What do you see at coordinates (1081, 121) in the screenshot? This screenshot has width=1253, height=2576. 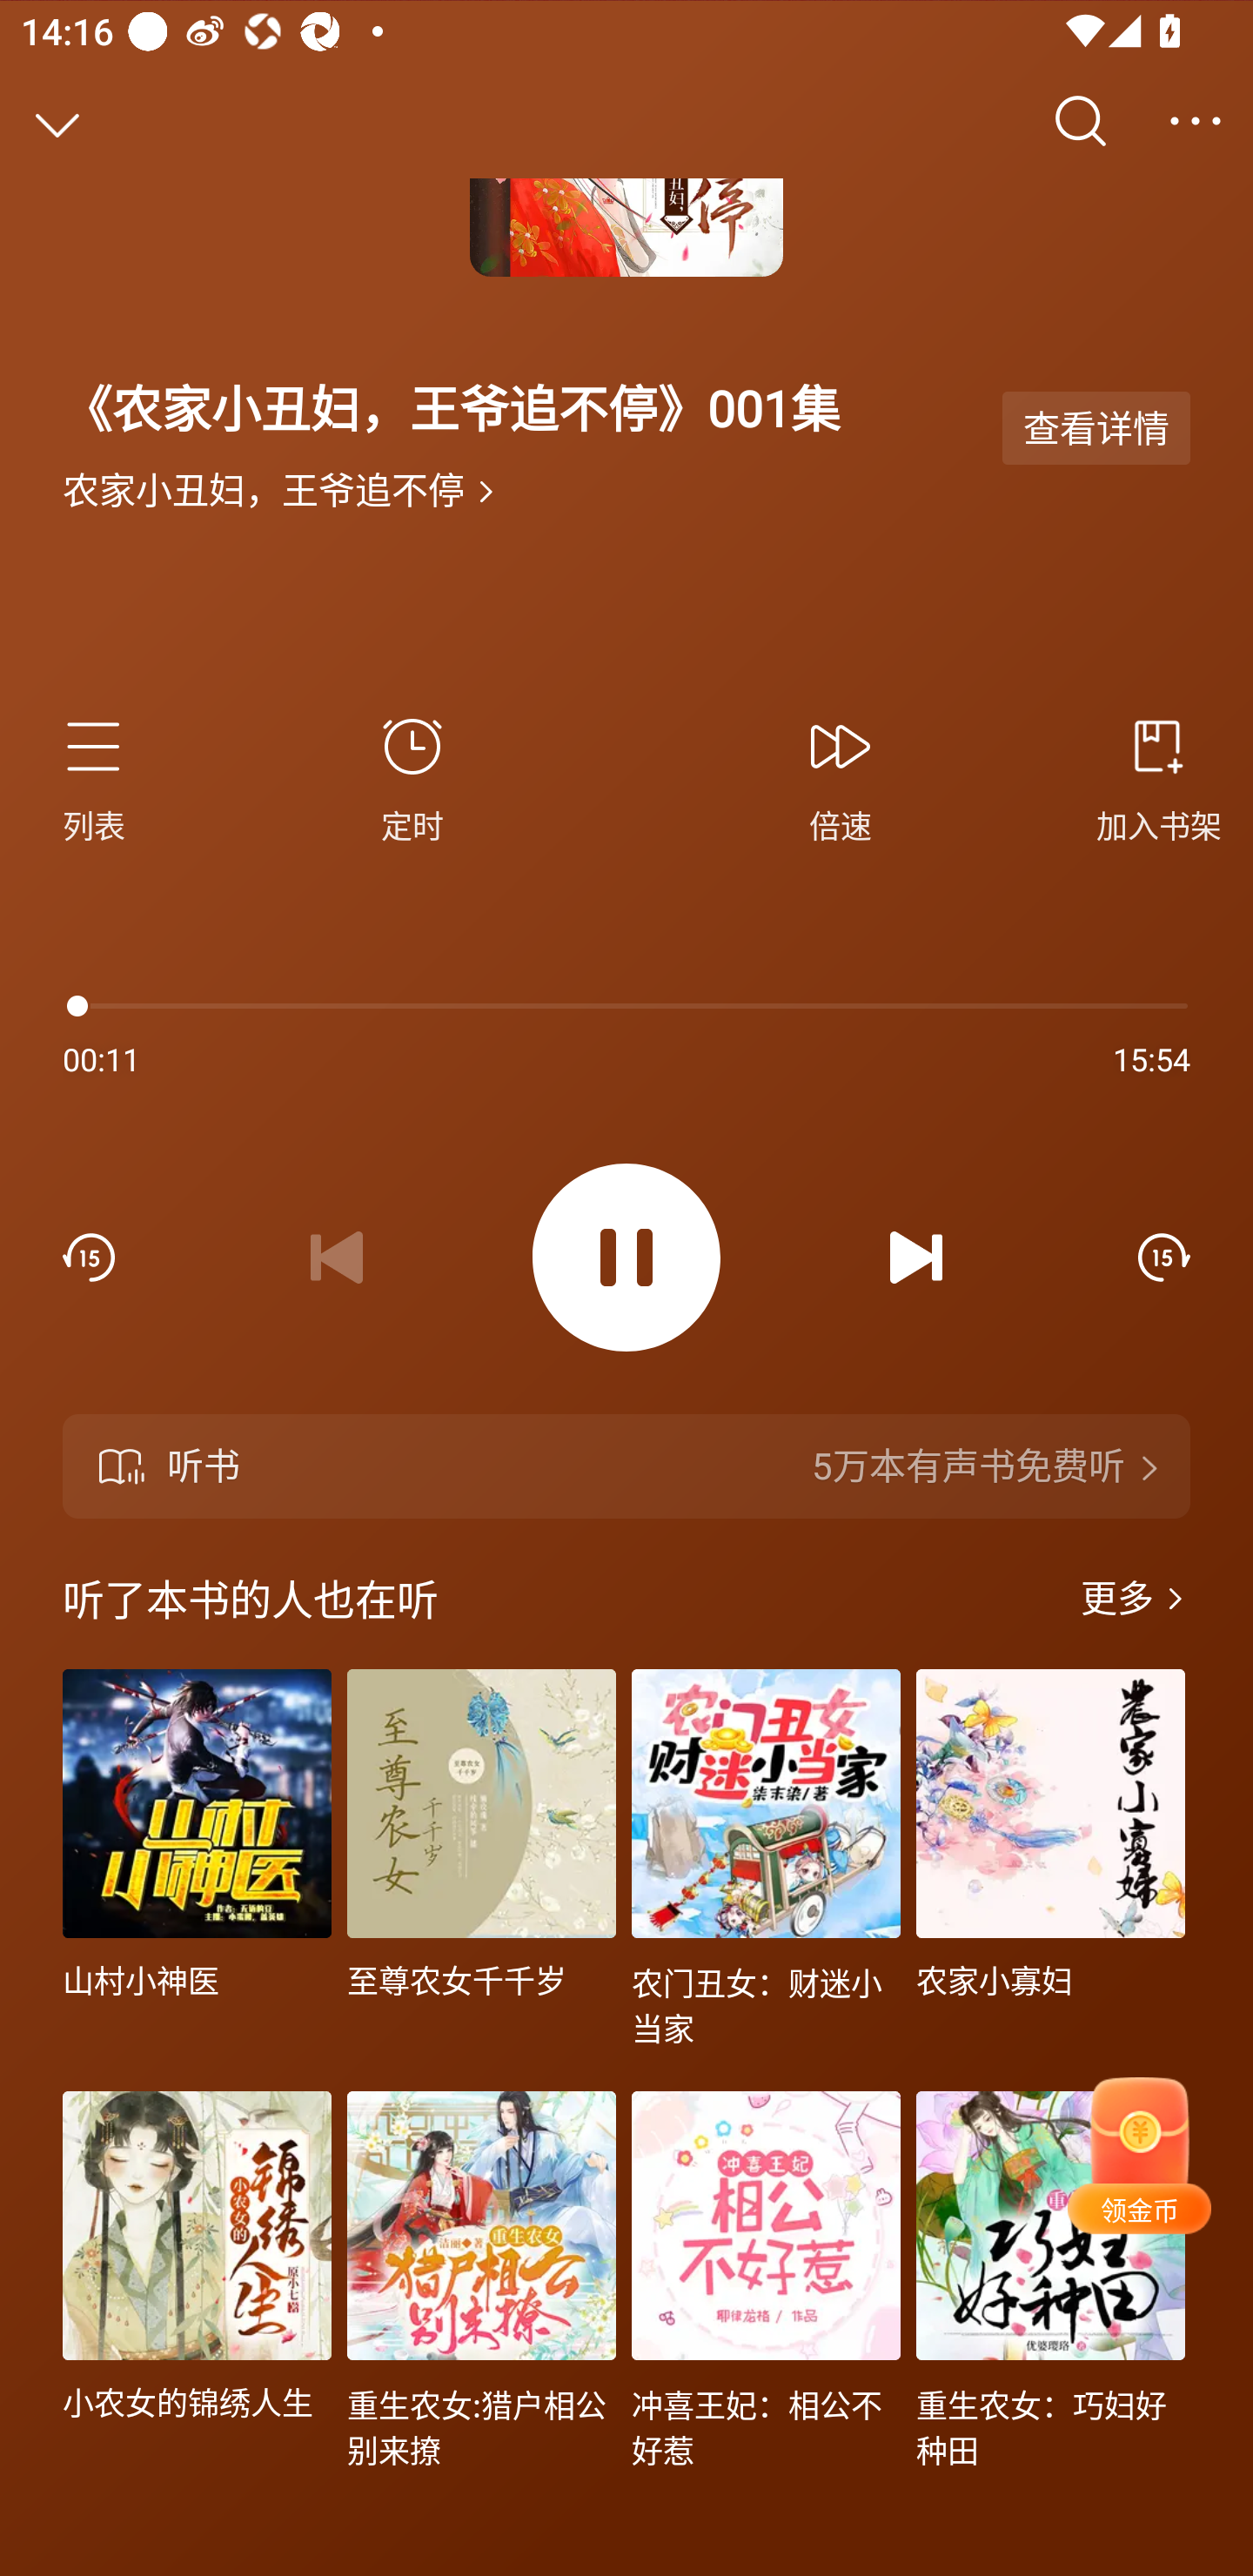 I see `搜索` at bounding box center [1081, 121].